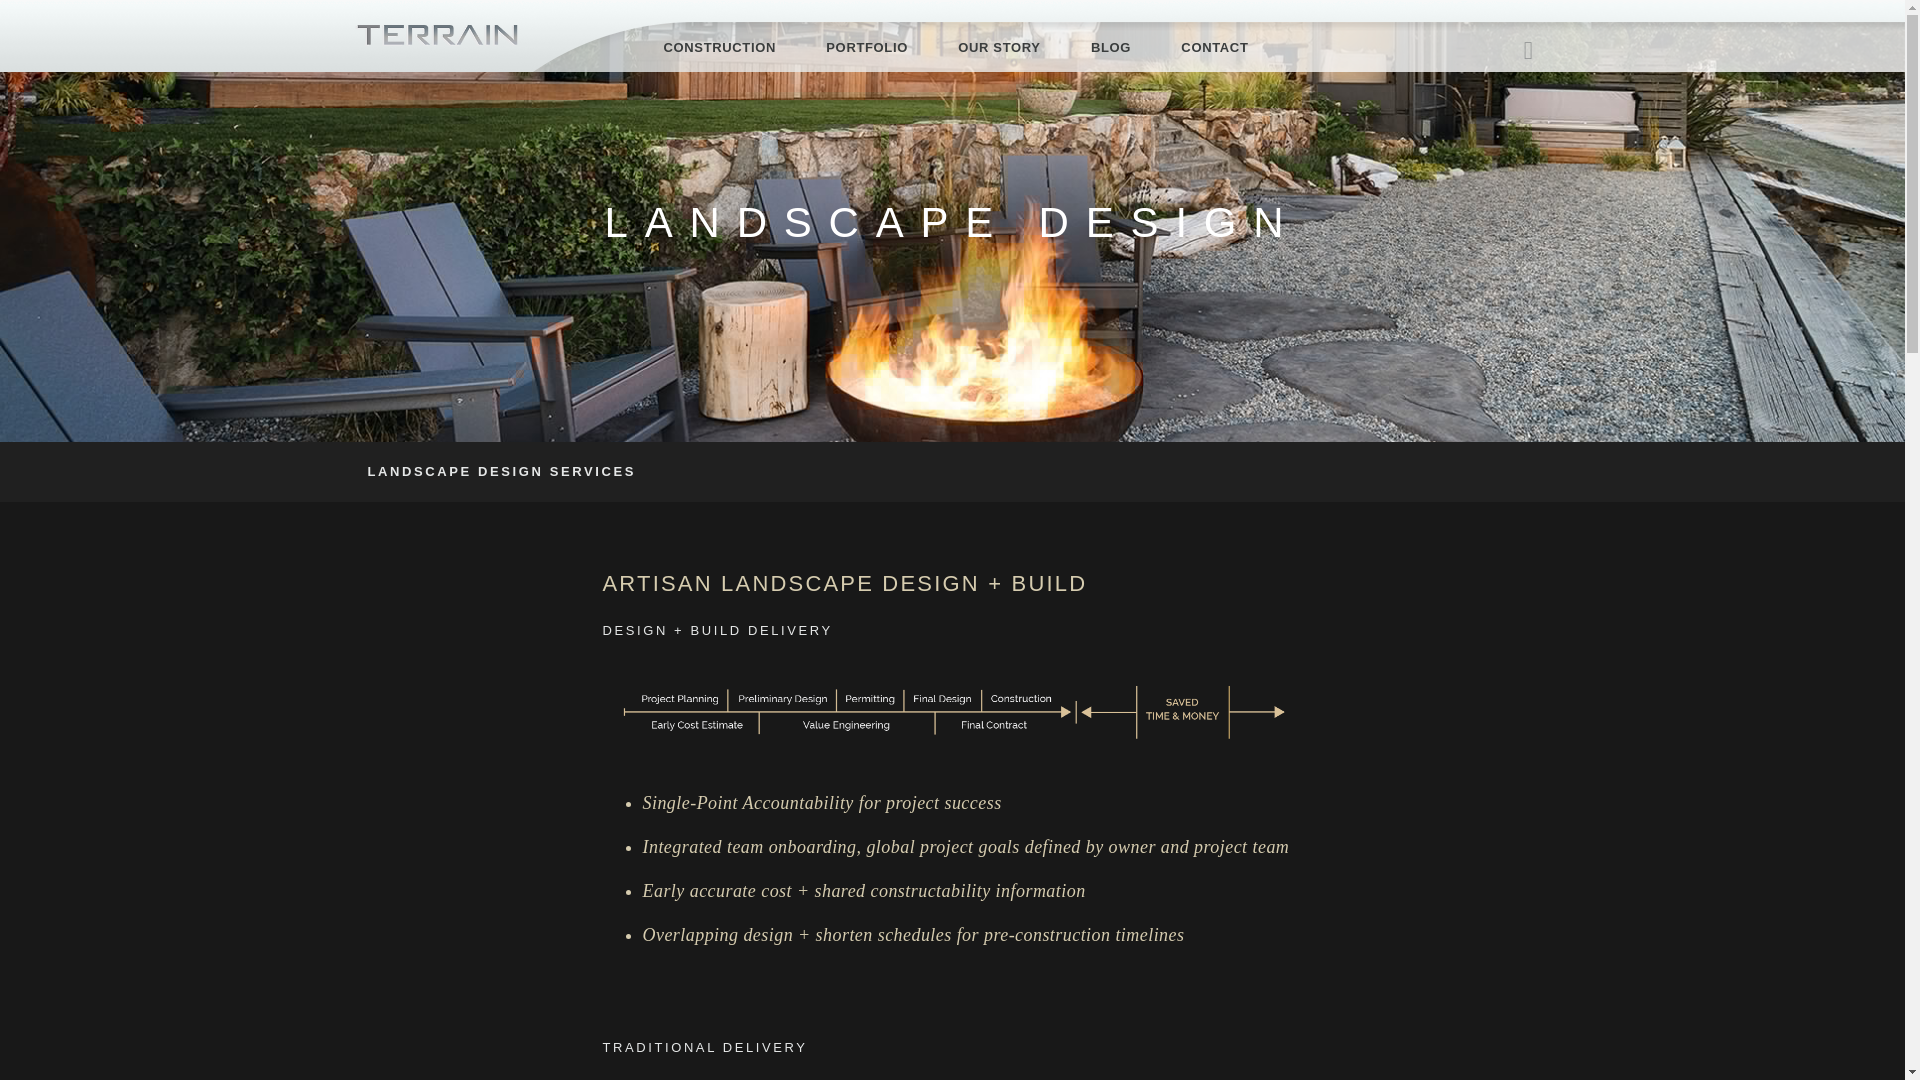 The height and width of the screenshot is (1080, 1920). I want to click on Contact, so click(1202, 48).